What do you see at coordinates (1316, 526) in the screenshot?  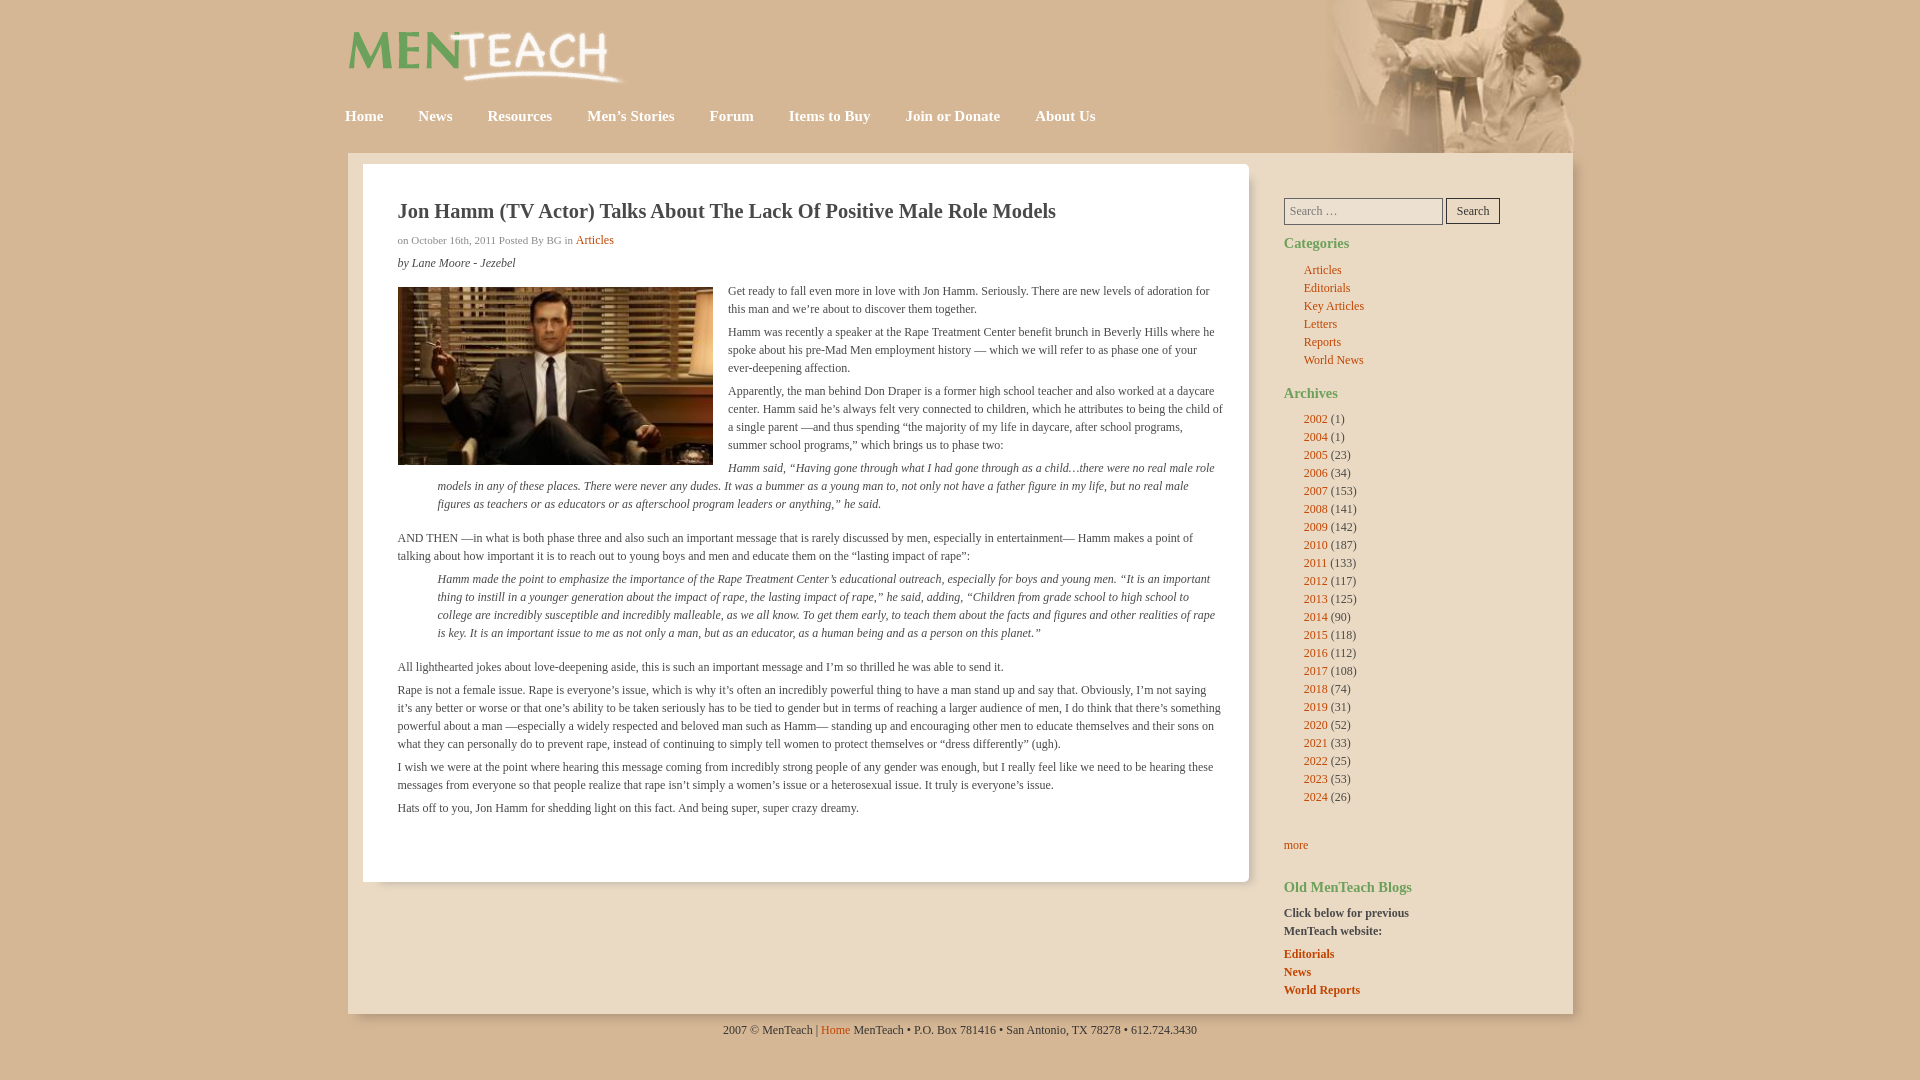 I see `2009` at bounding box center [1316, 526].